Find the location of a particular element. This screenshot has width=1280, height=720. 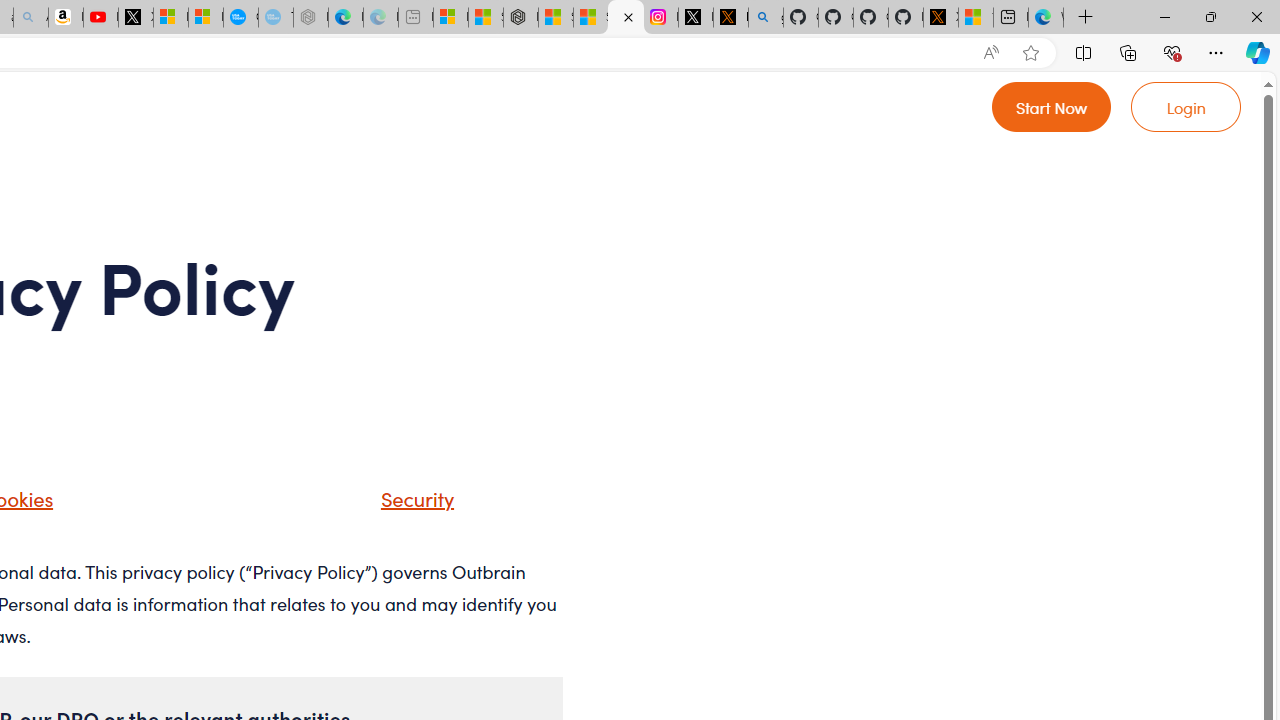

Security is located at coordinates (392, 505).